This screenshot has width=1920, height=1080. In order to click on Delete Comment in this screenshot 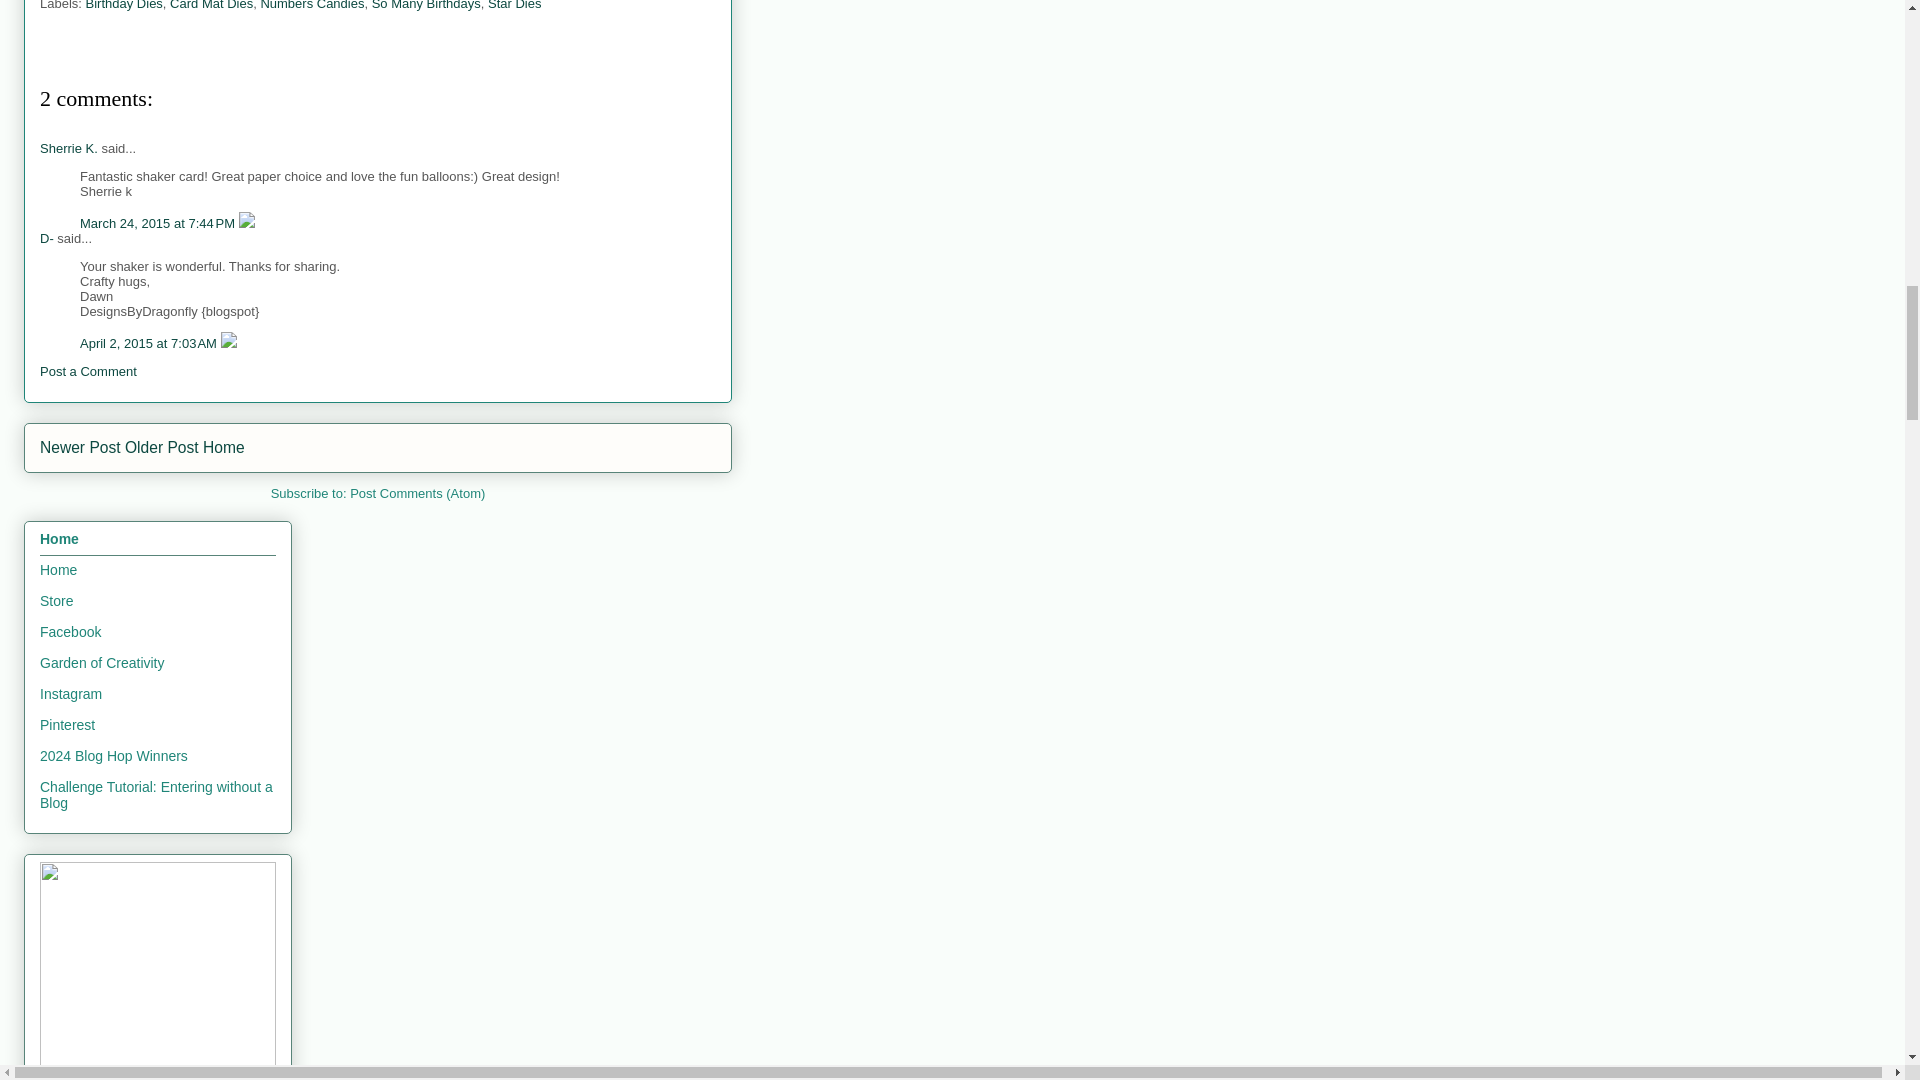, I will do `click(246, 224)`.